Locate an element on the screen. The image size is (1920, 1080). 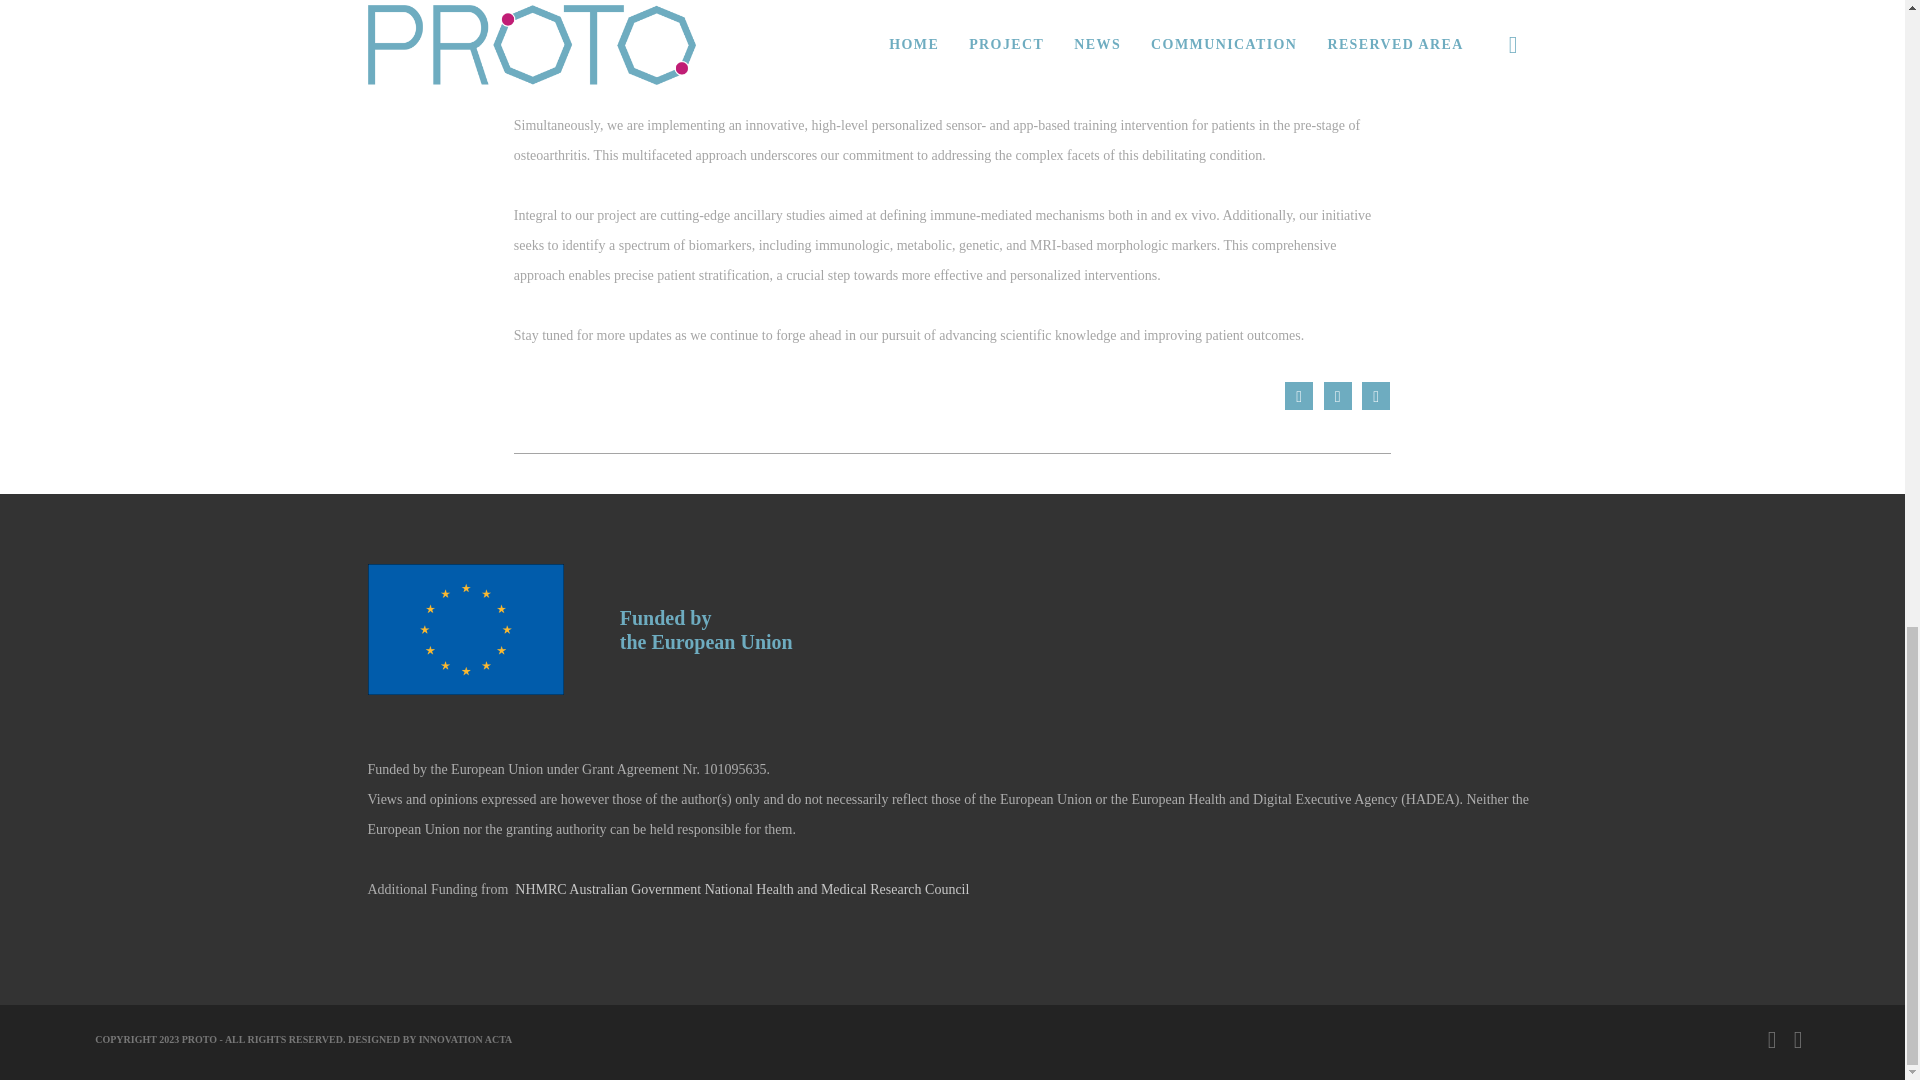
First Annual meeting is located at coordinates (1338, 396).